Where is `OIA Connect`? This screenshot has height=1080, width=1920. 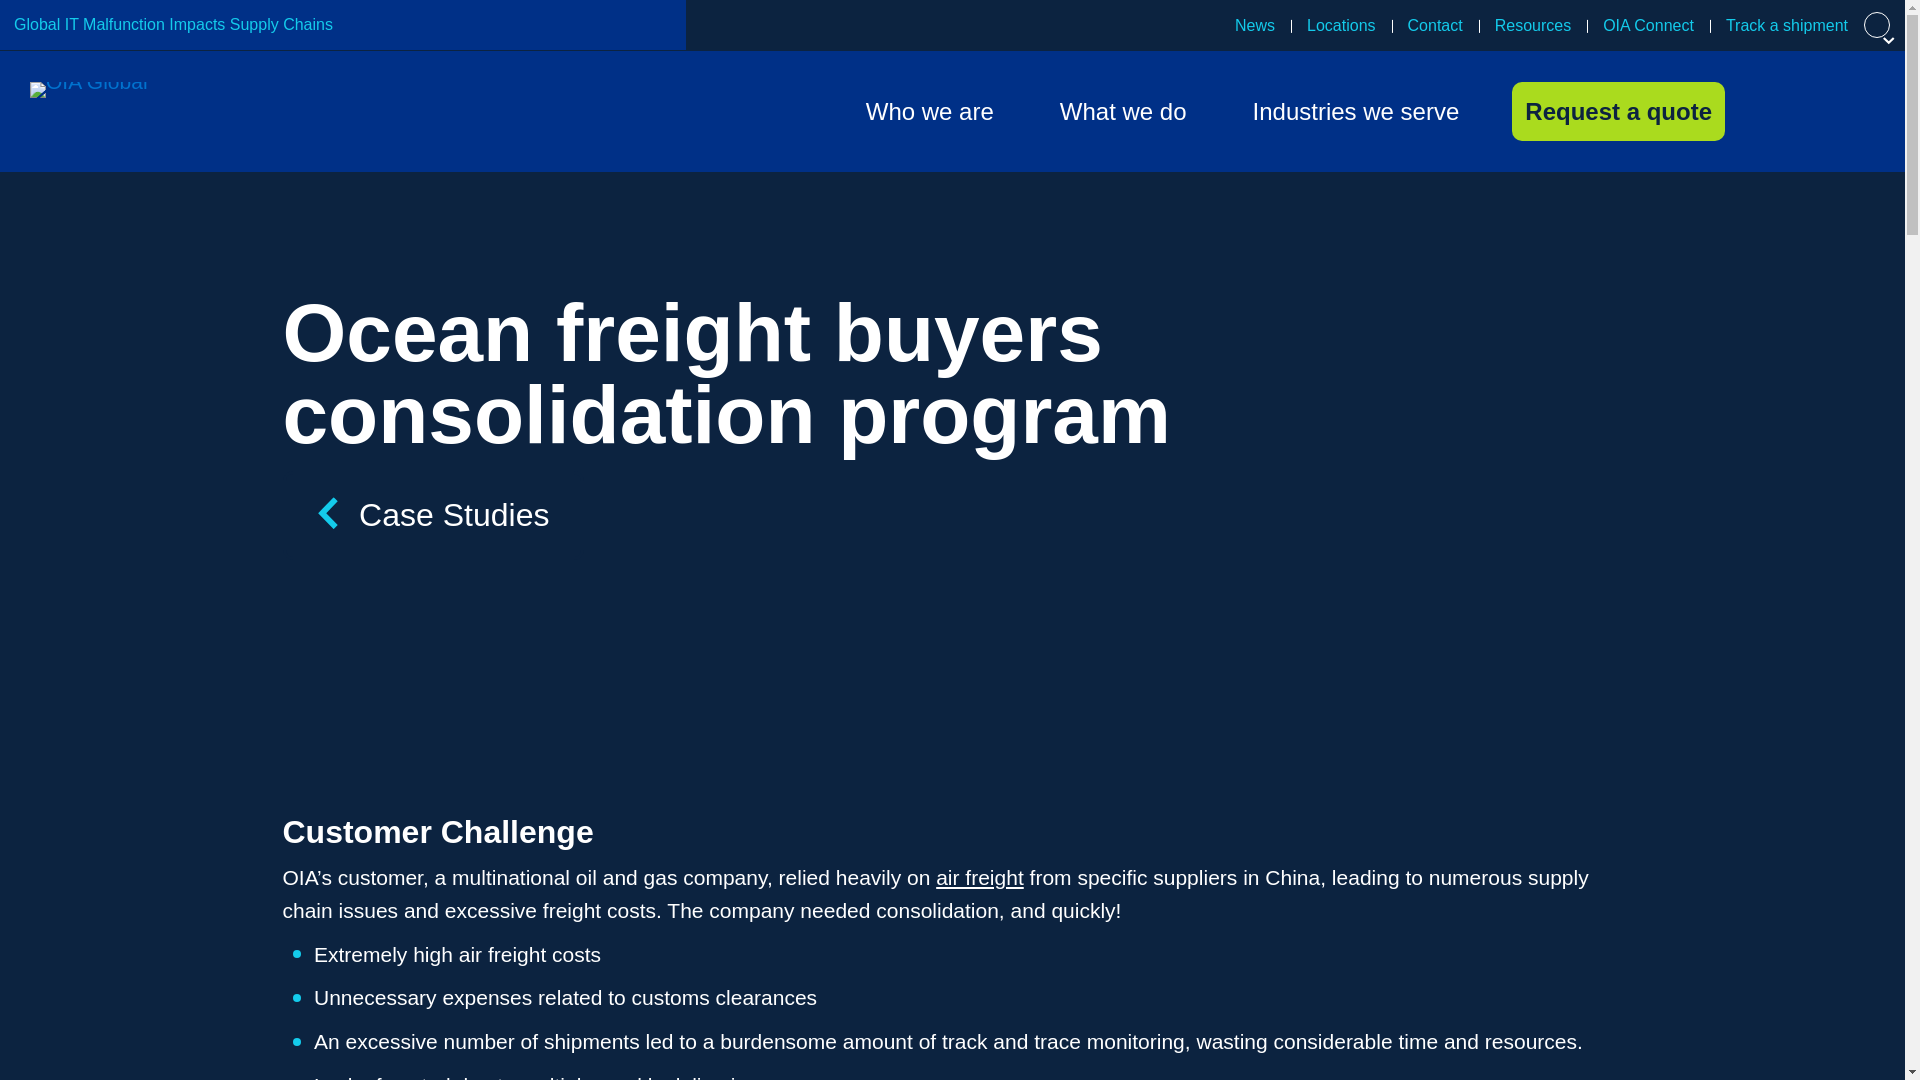
OIA Connect is located at coordinates (1648, 25).